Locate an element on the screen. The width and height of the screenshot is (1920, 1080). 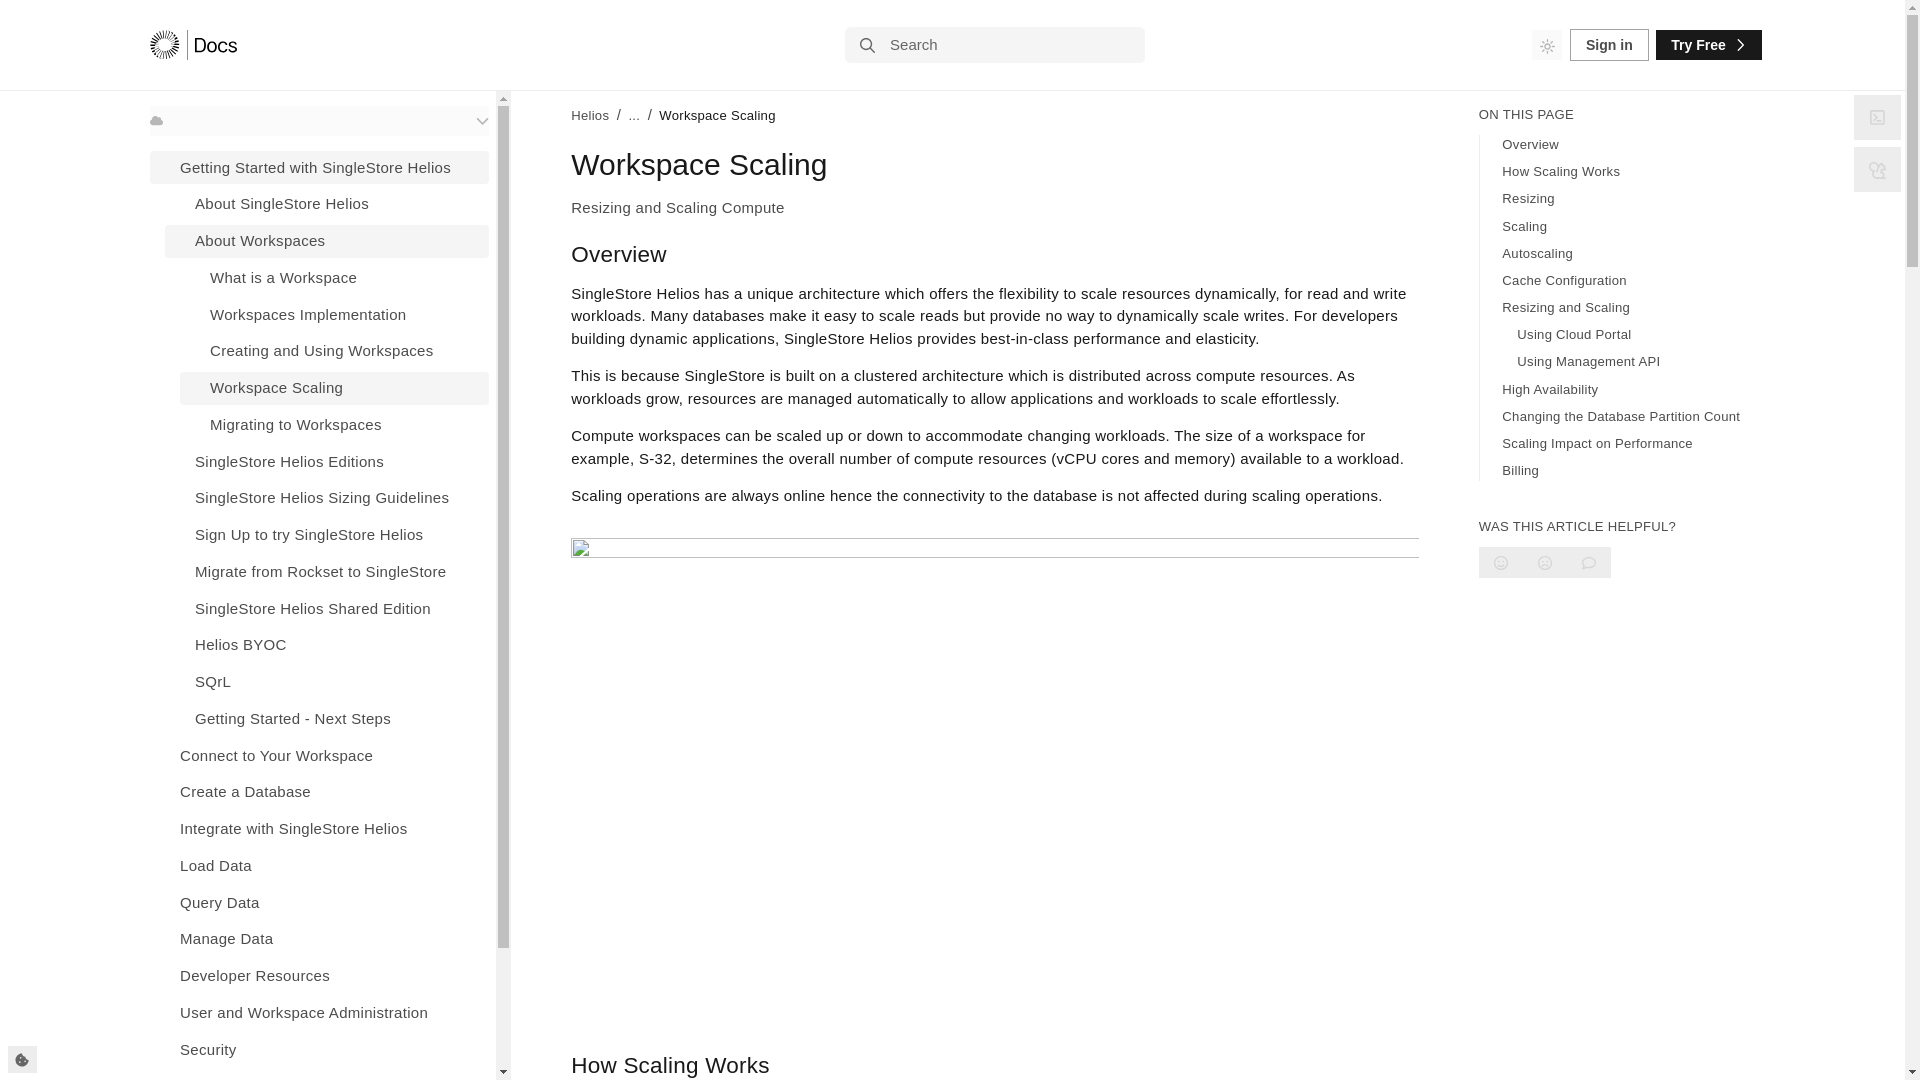
What is a Workspace is located at coordinates (334, 277).